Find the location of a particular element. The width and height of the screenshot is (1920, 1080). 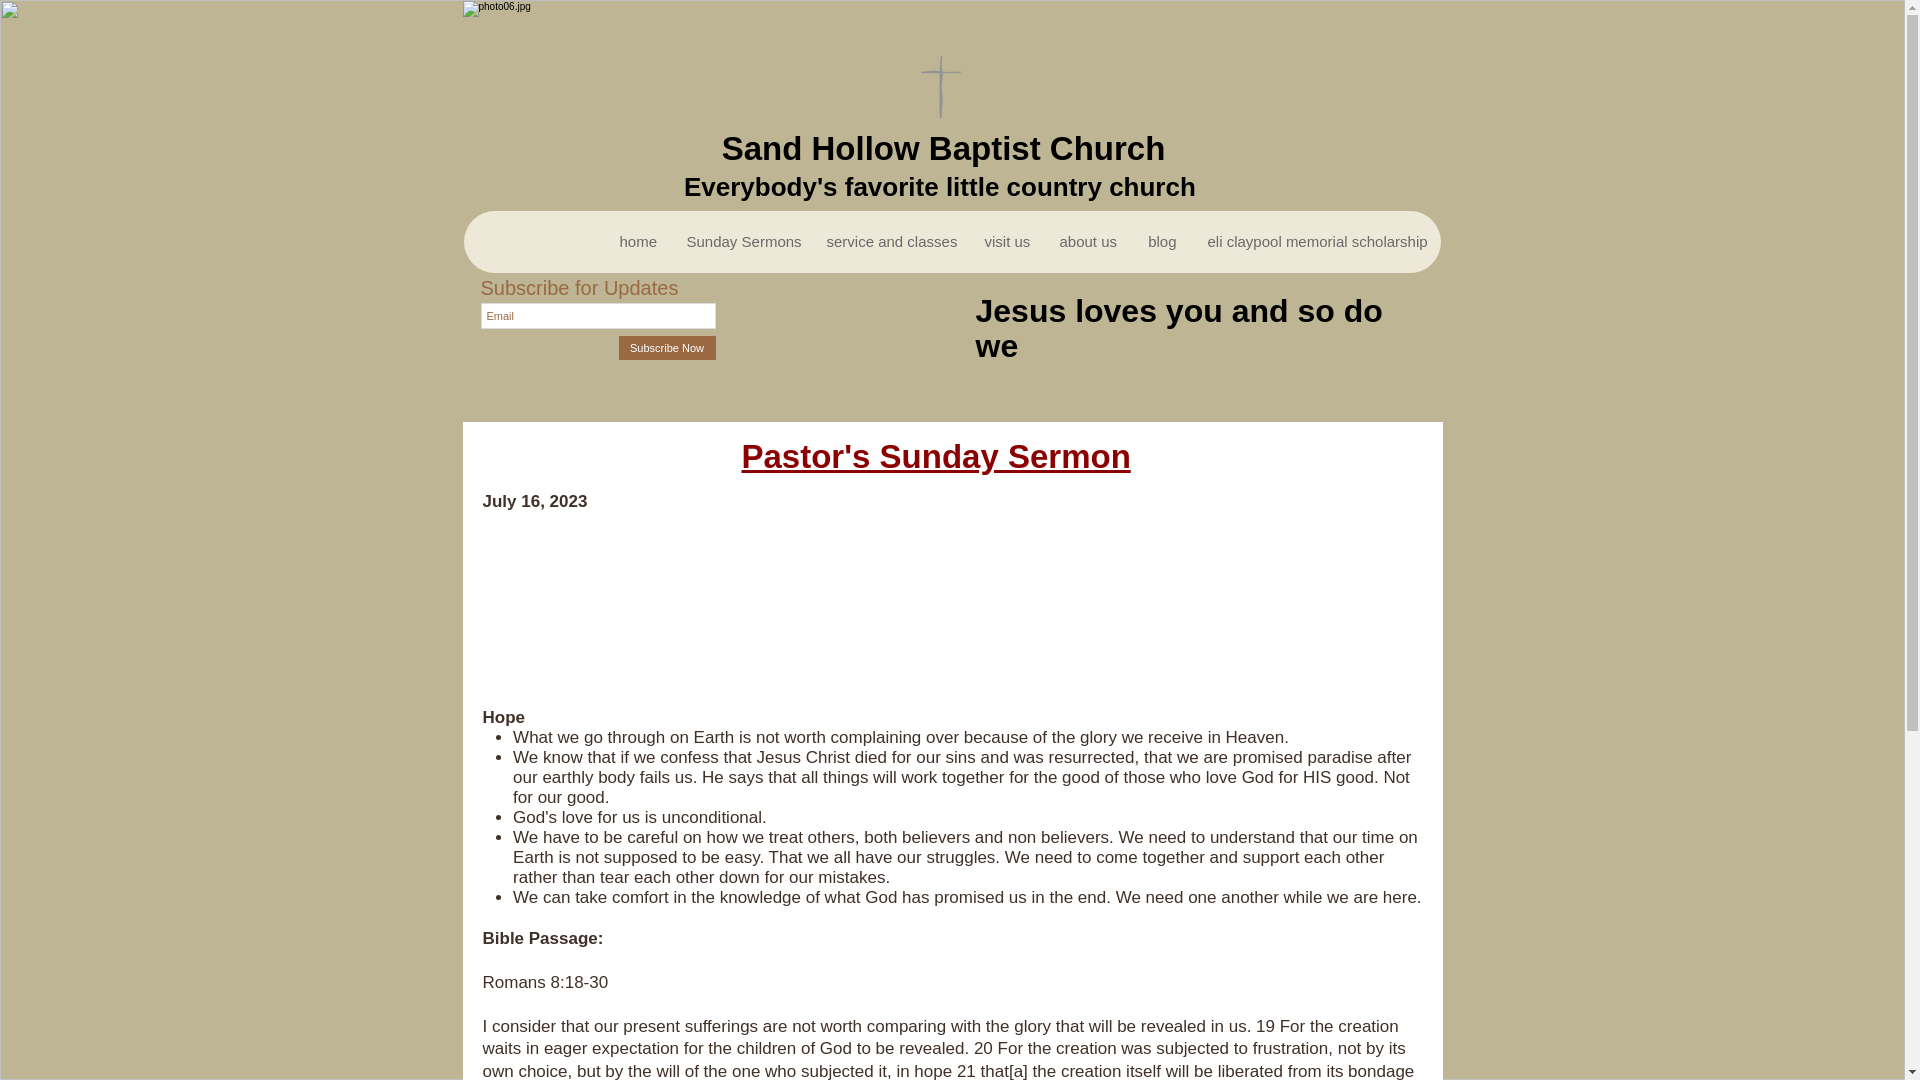

visit us is located at coordinates (1004, 242).